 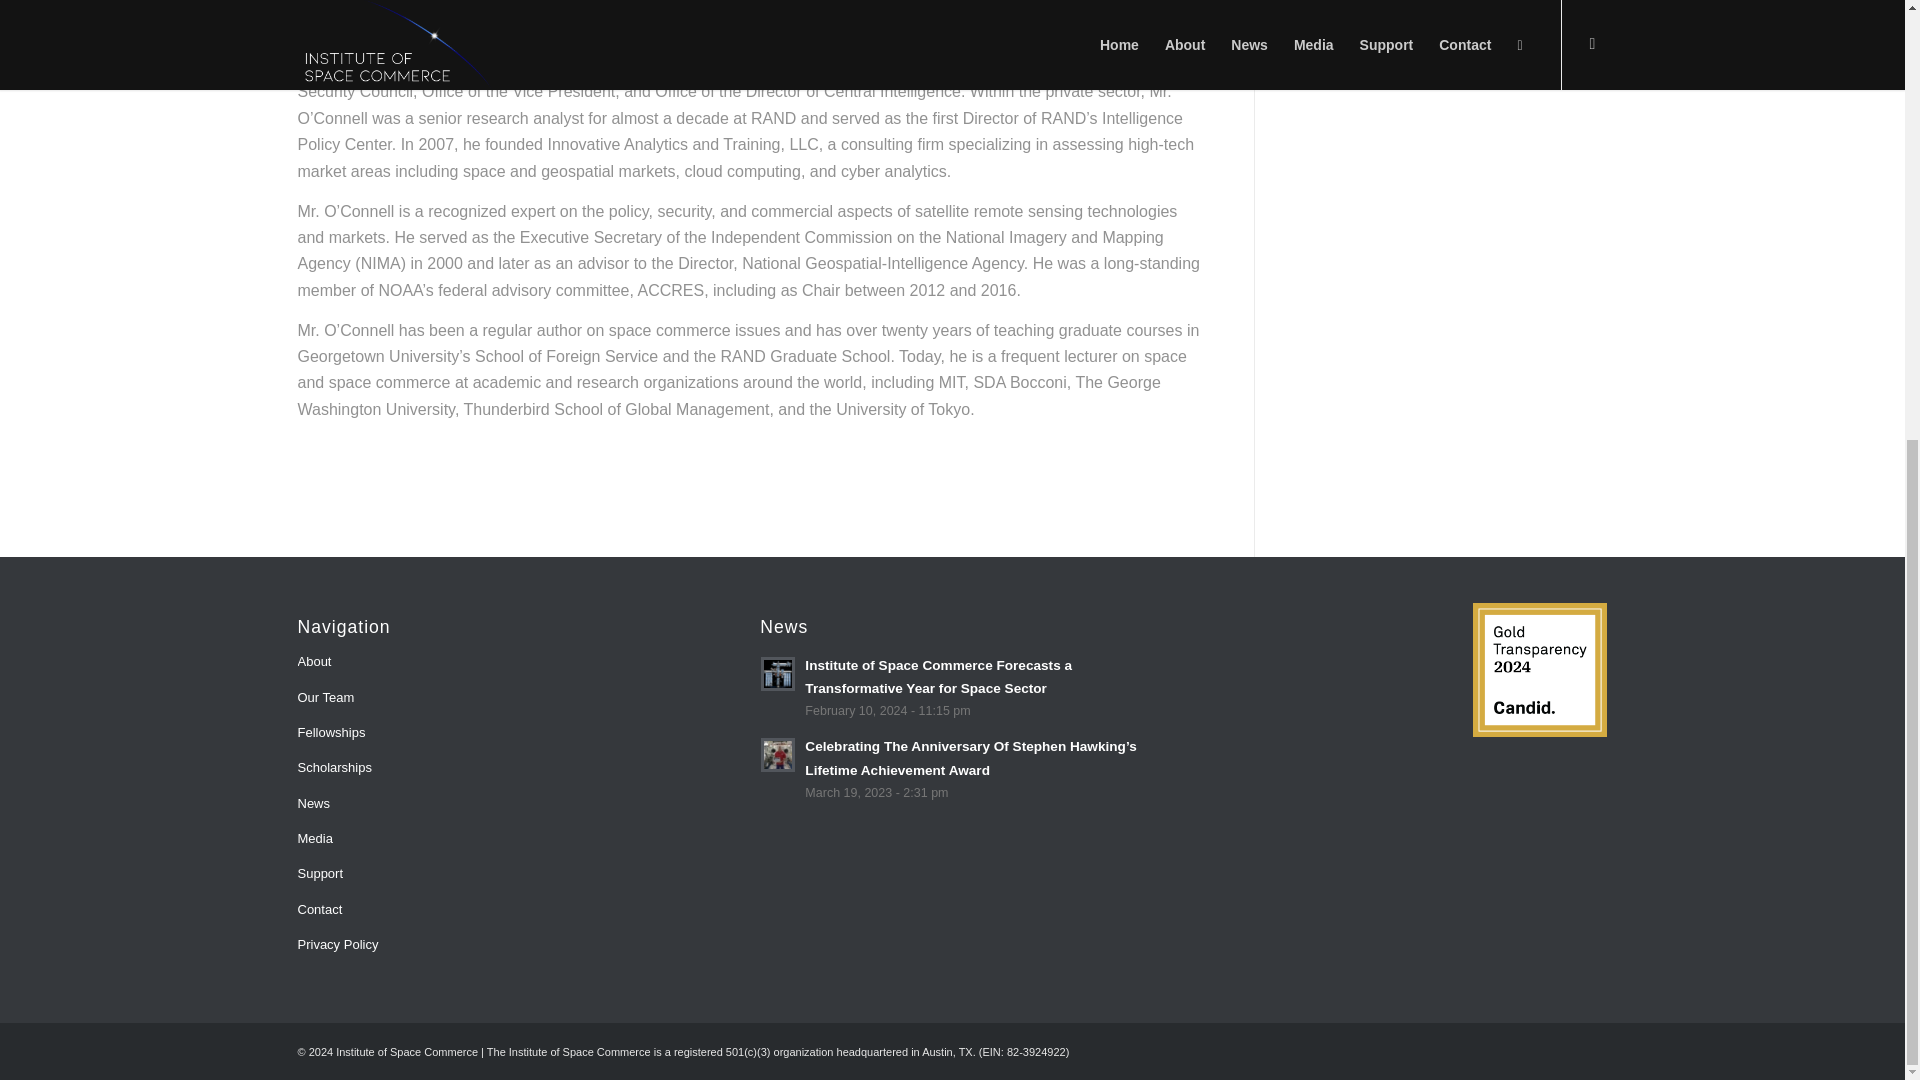 I want to click on Media, so click(x=489, y=839).